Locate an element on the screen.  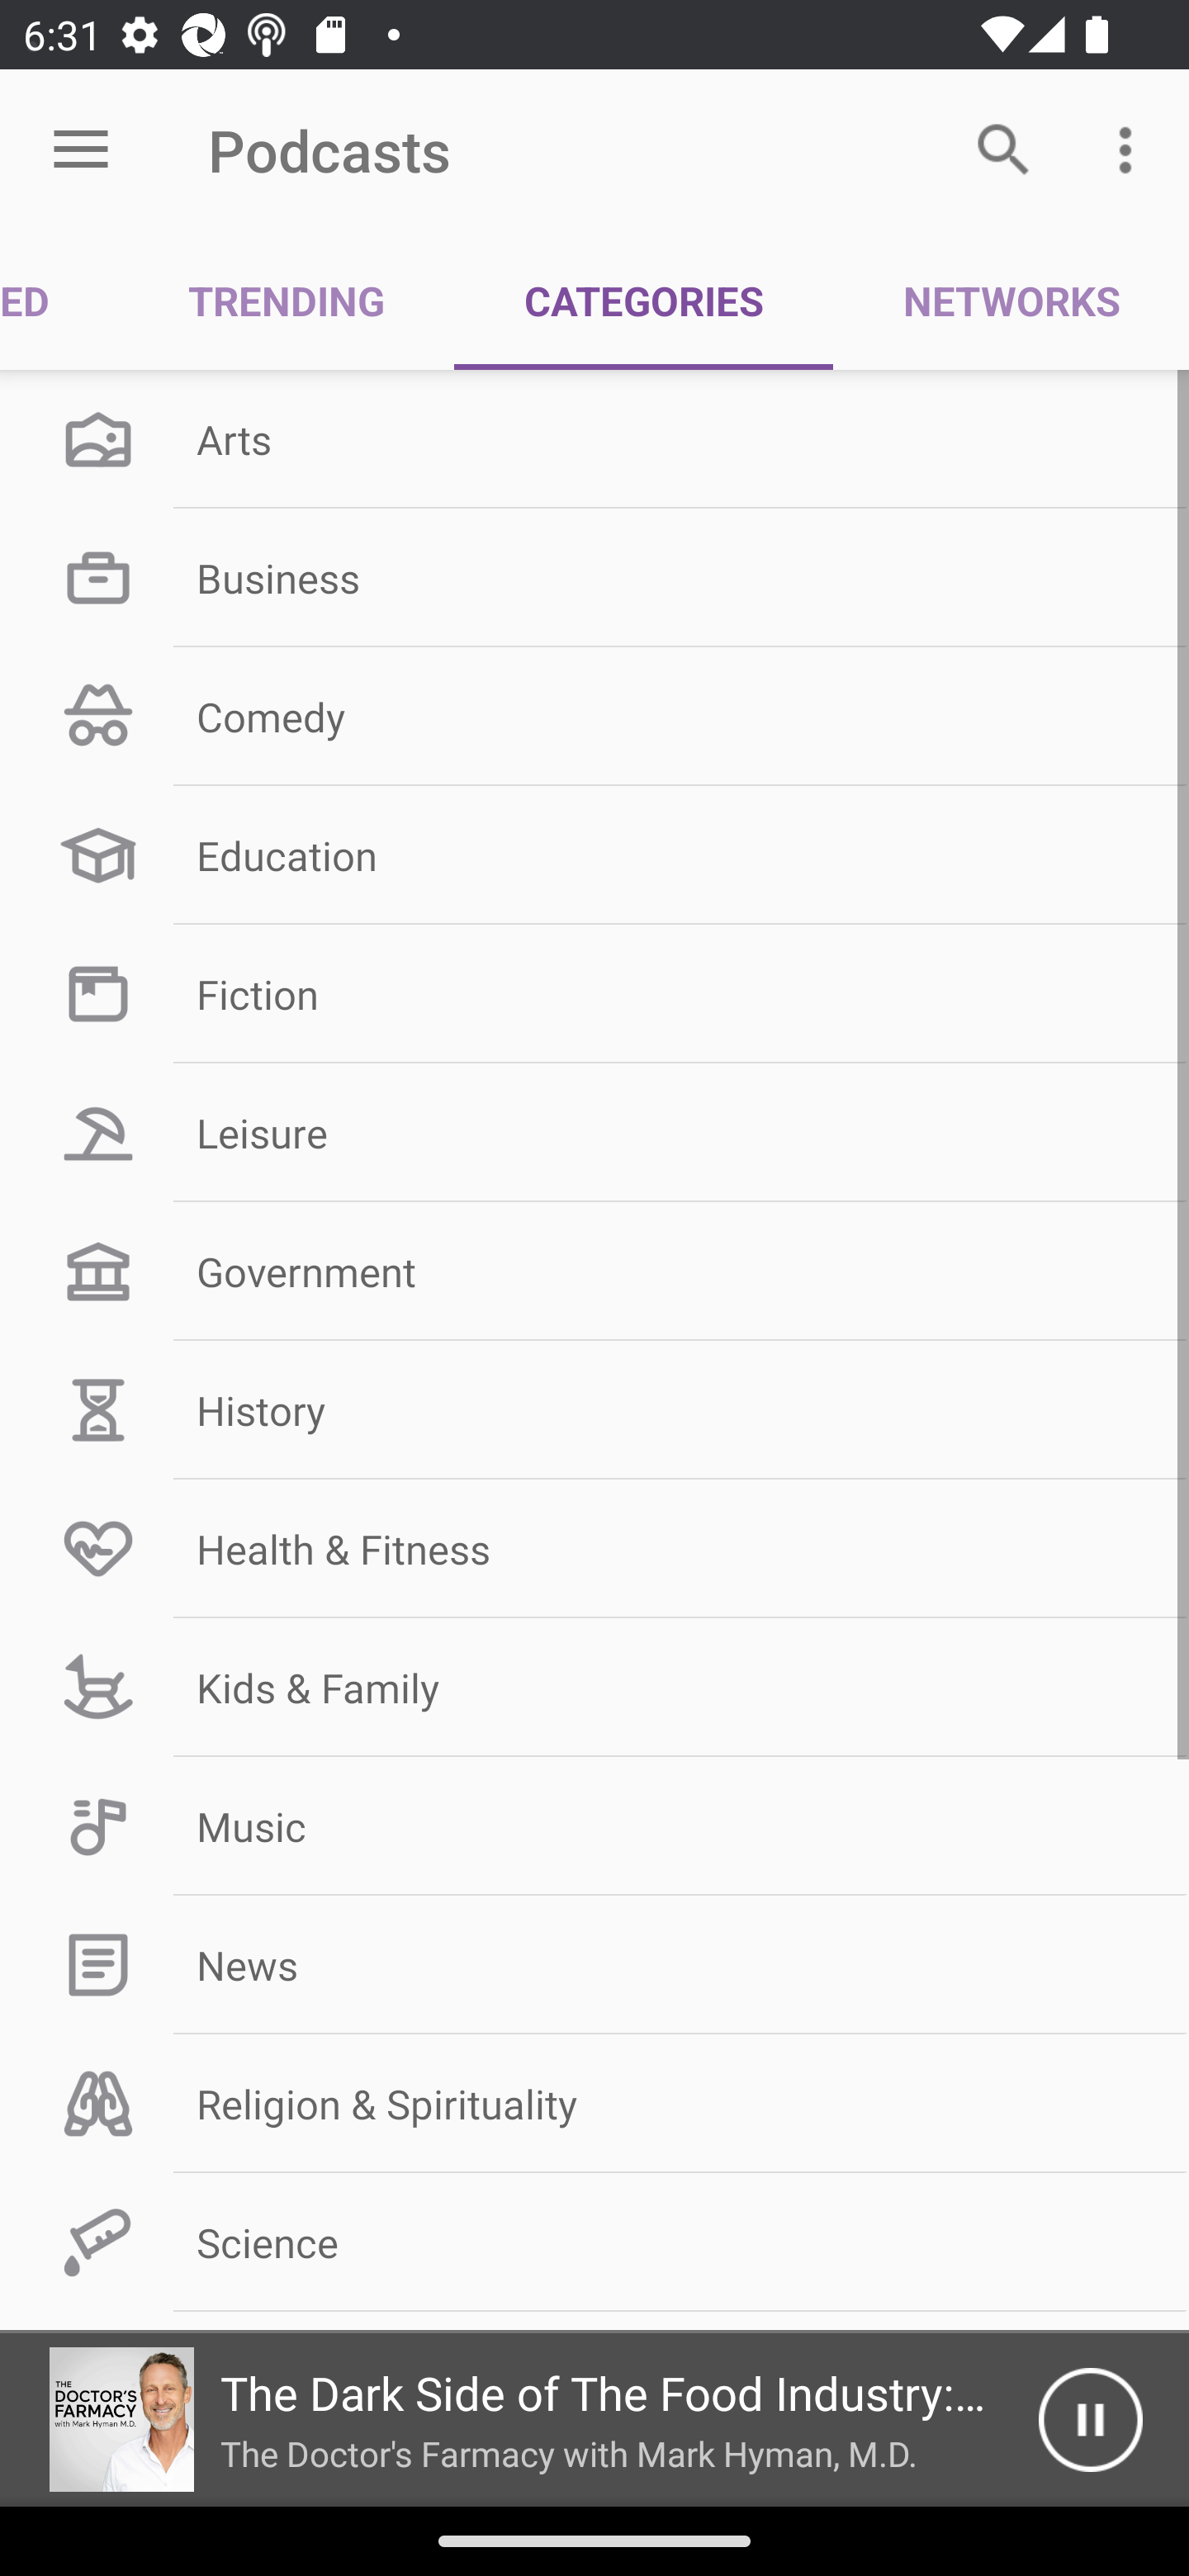
Kids & Family is located at coordinates (594, 1687).